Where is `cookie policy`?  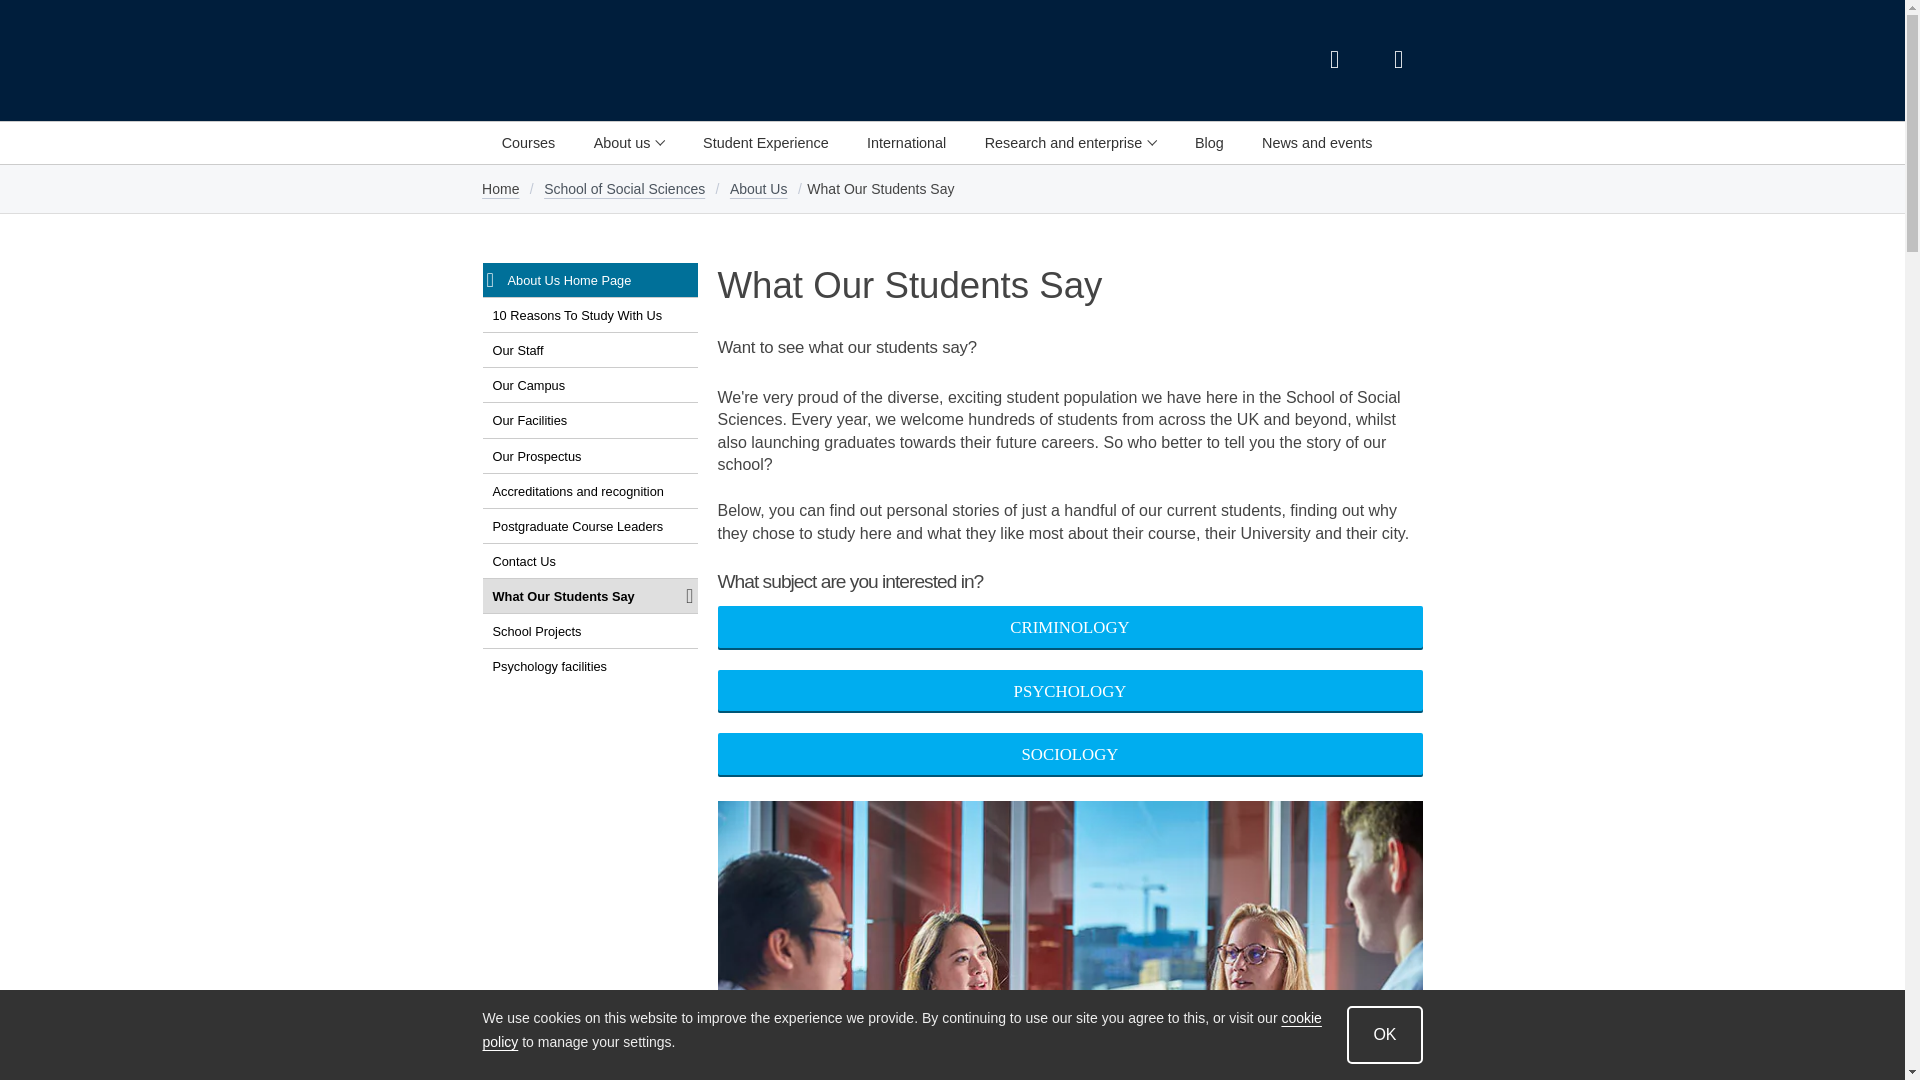 cookie policy is located at coordinates (900, 1030).